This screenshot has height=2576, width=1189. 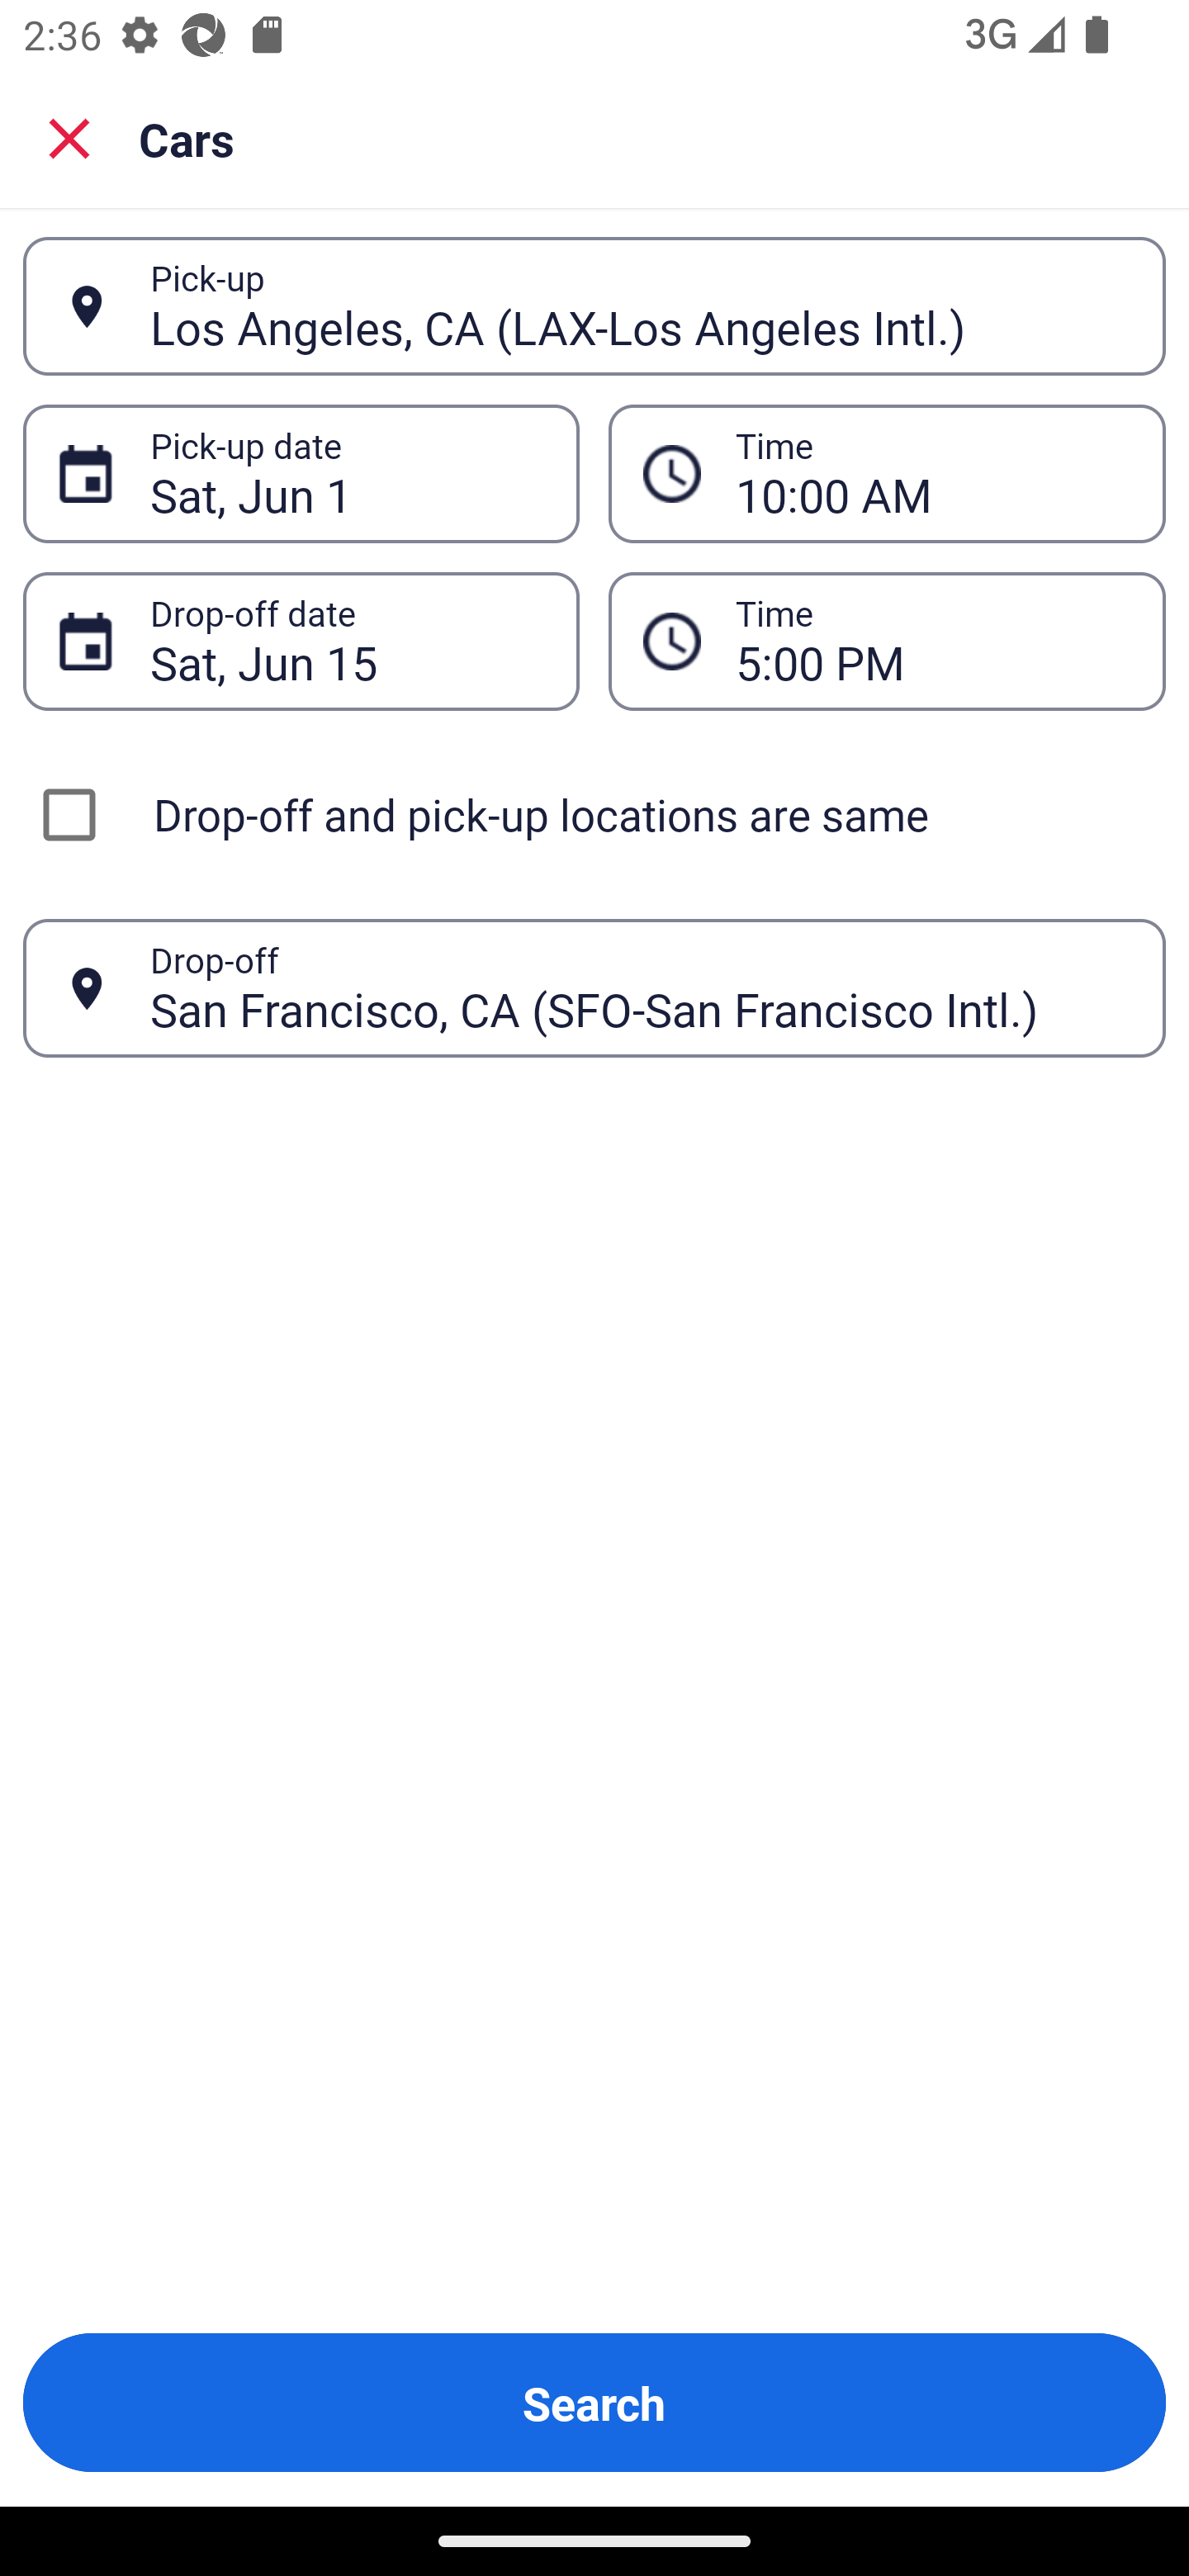 I want to click on Drop-off and pick-up locations are same, so click(x=594, y=814).